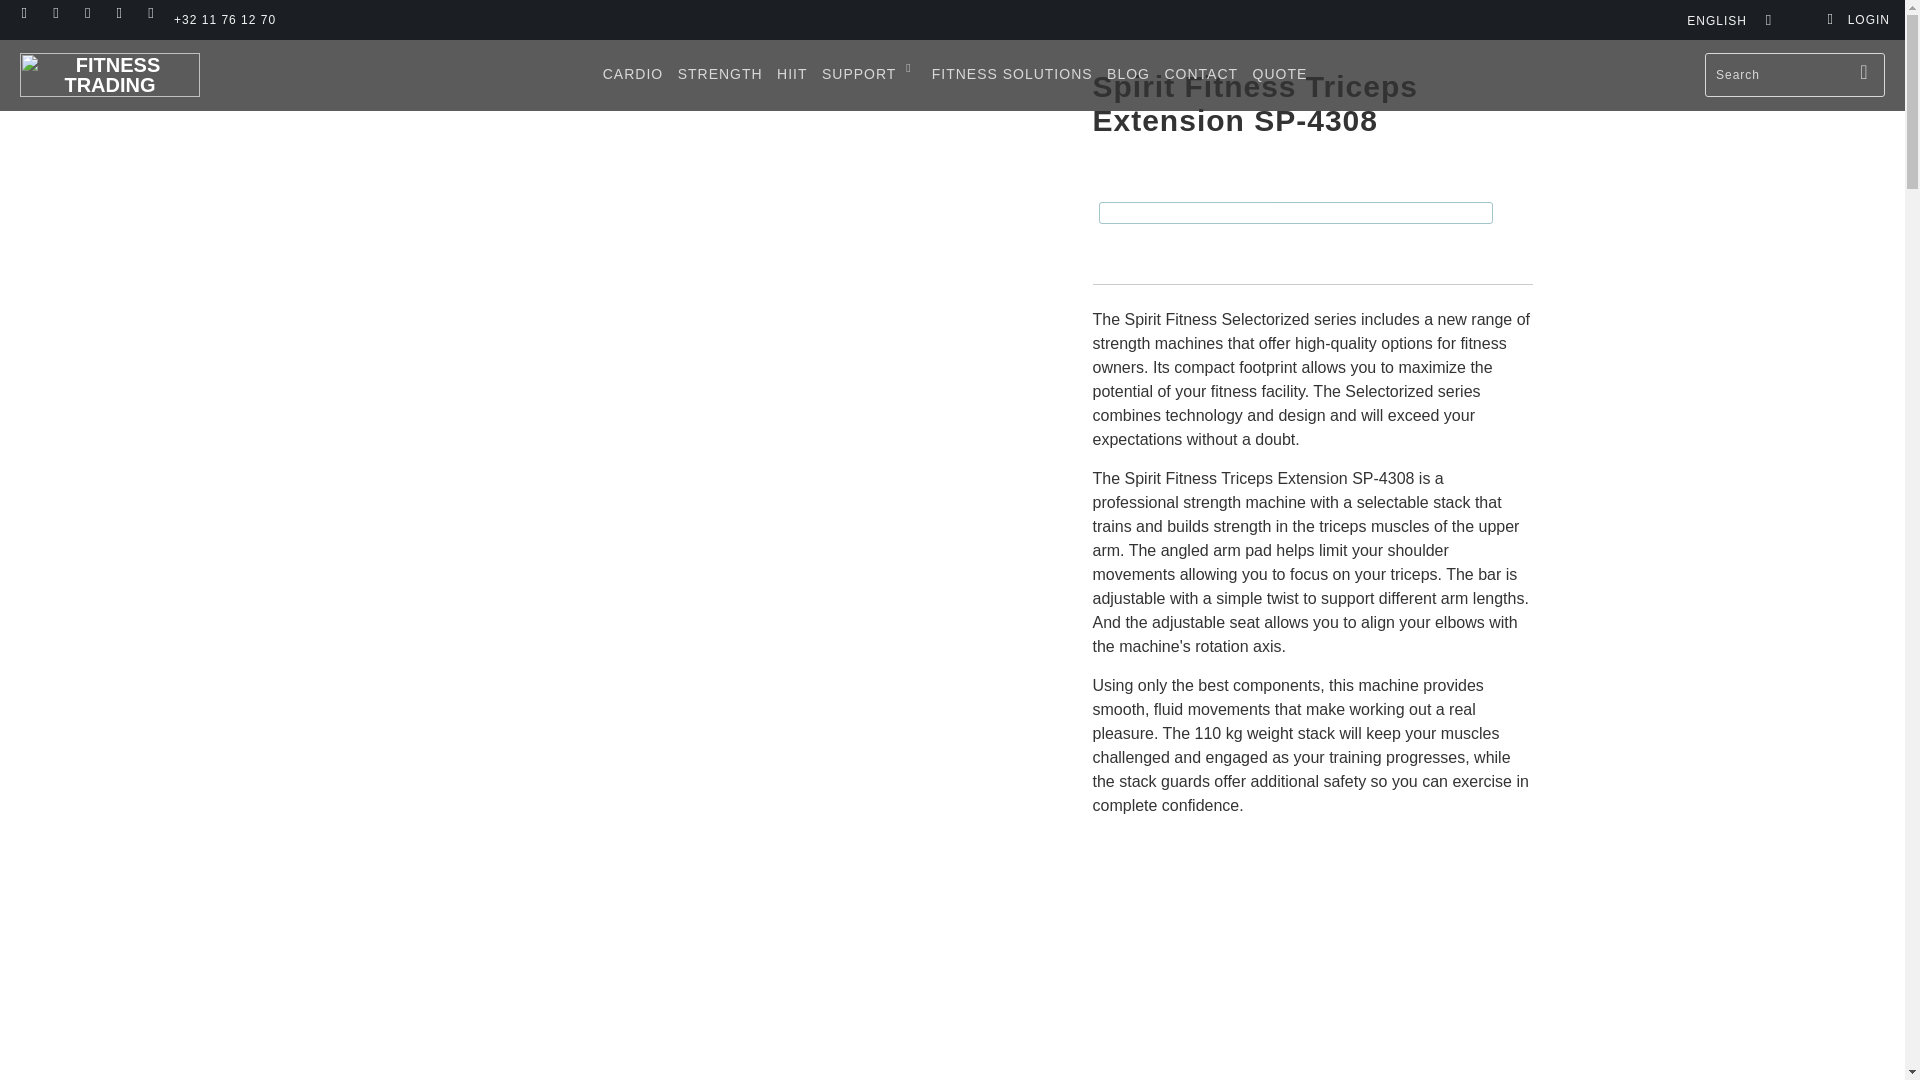 The image size is (1920, 1080). Describe the element at coordinates (720, 75) in the screenshot. I see `STRENGTH` at that location.